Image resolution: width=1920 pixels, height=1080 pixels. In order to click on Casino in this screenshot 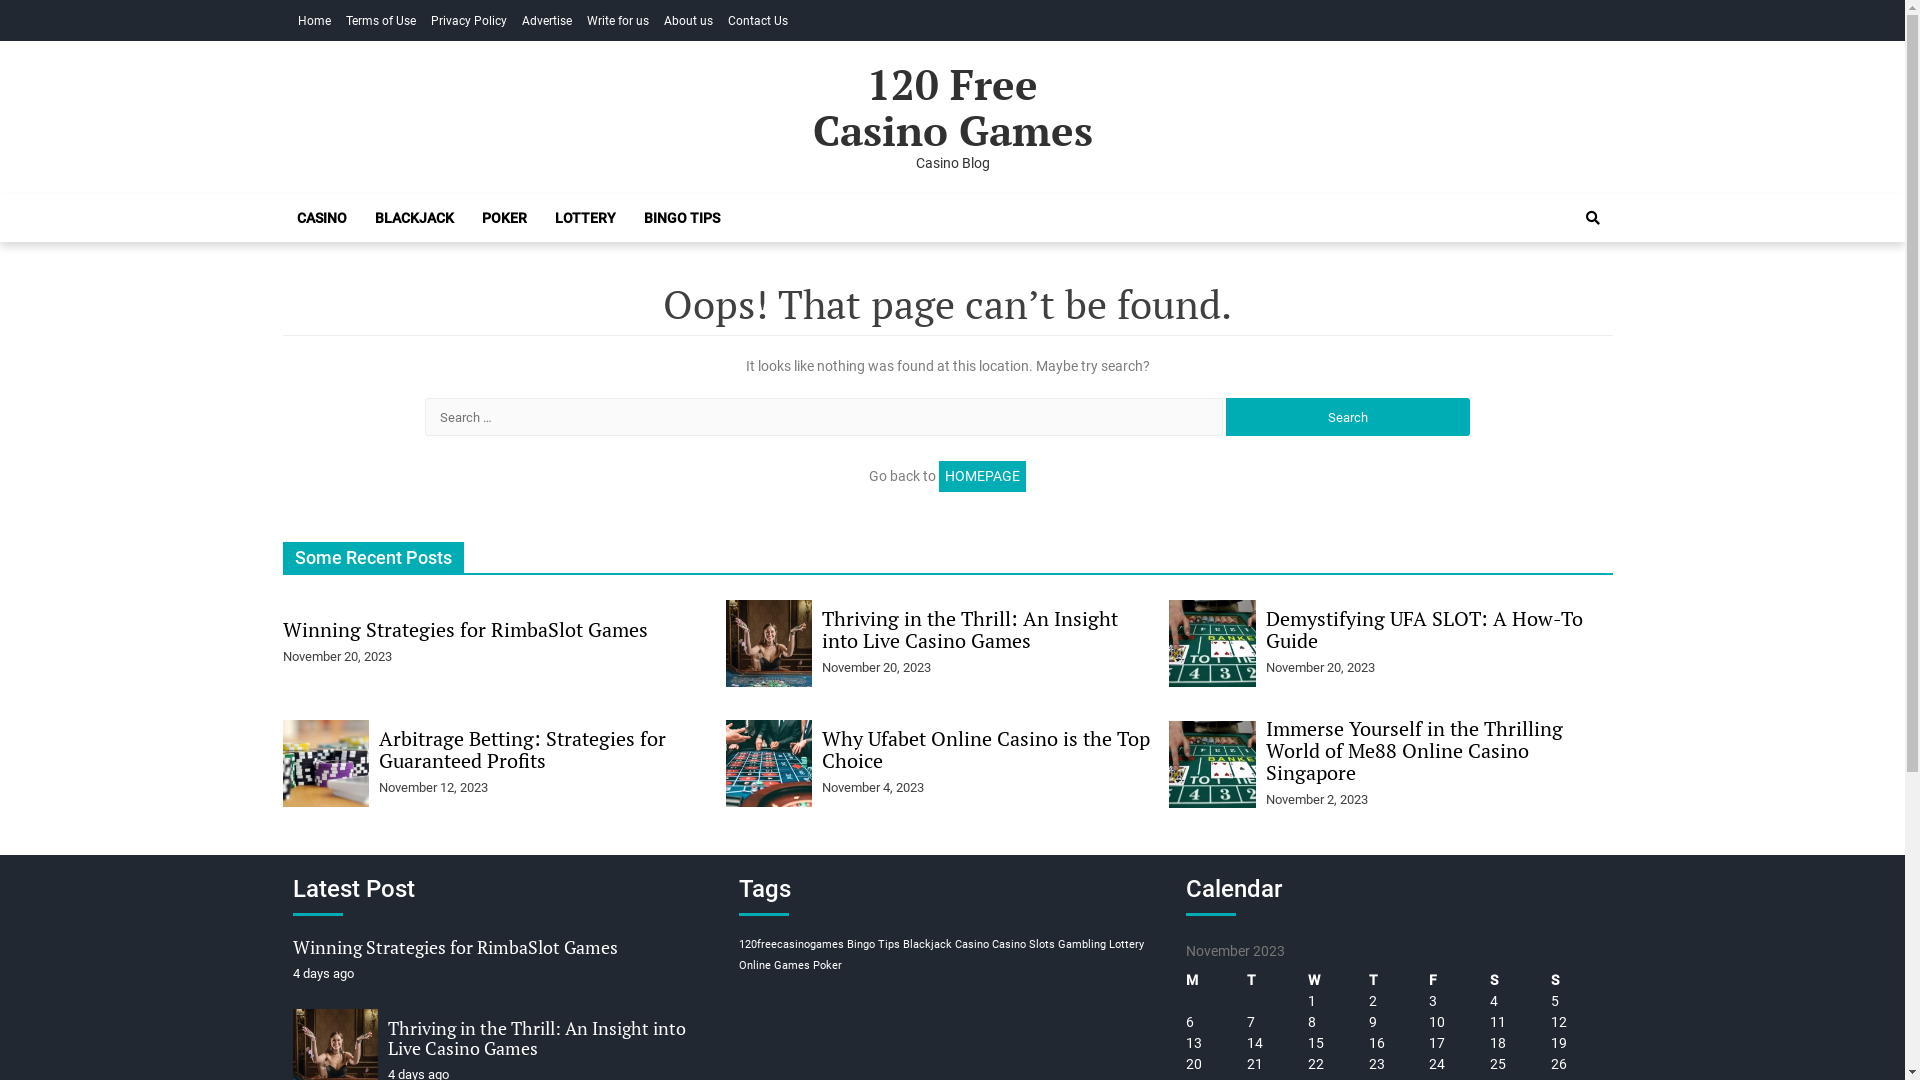, I will do `click(972, 944)`.